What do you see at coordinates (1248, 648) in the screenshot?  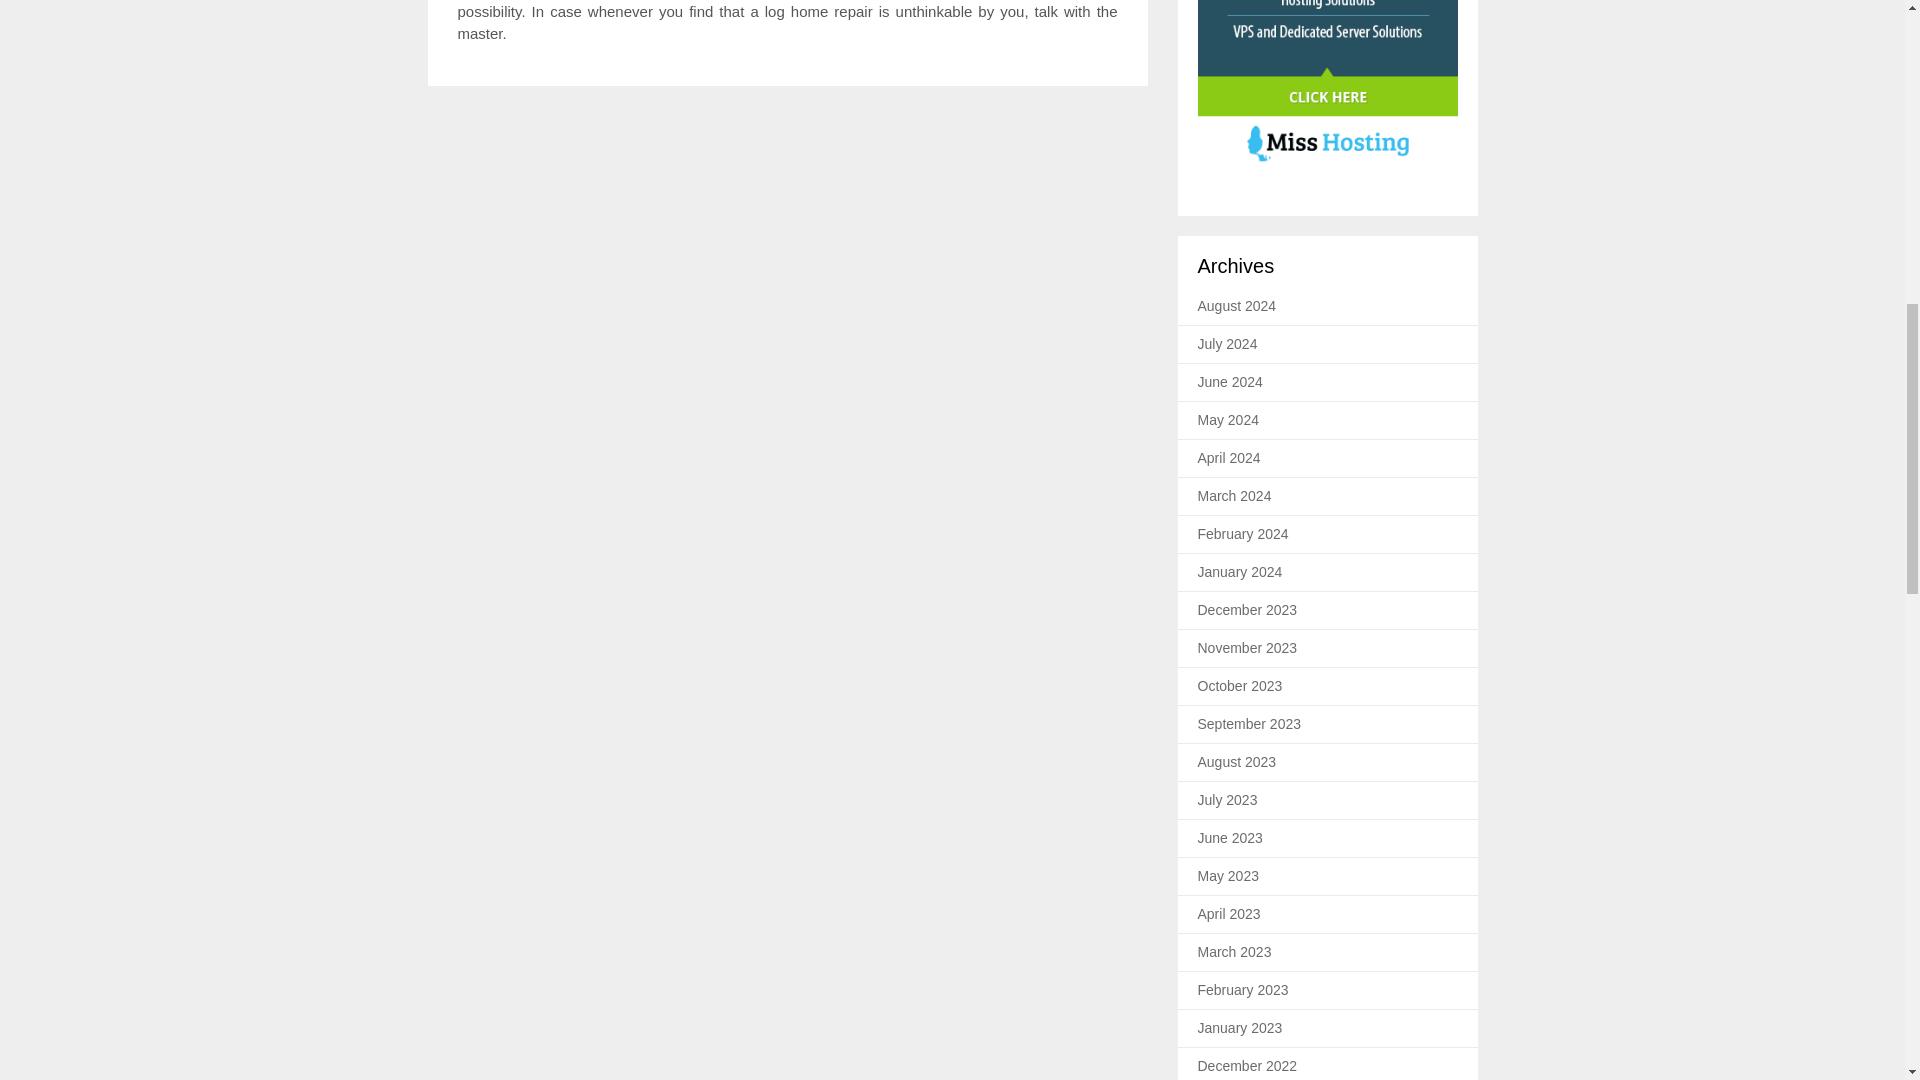 I see `November 2023` at bounding box center [1248, 648].